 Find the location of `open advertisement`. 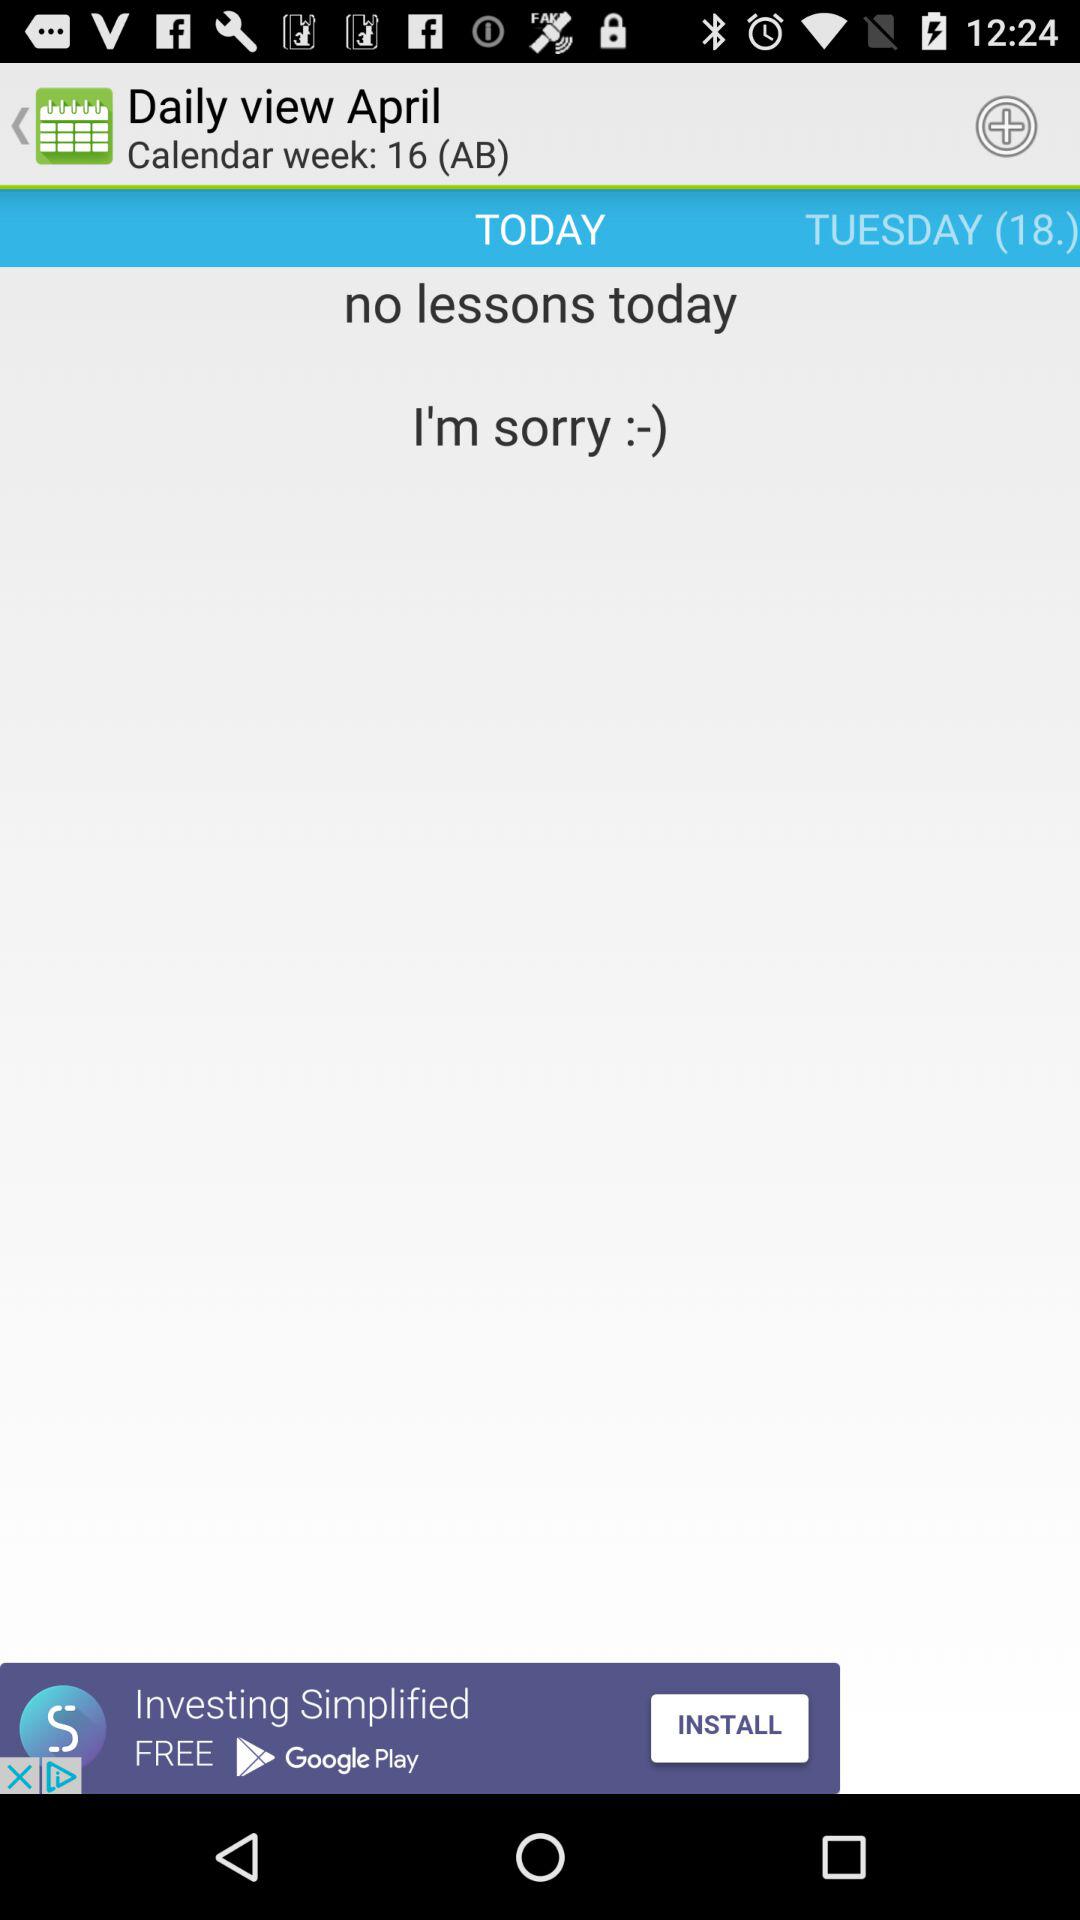

open advertisement is located at coordinates (420, 1728).